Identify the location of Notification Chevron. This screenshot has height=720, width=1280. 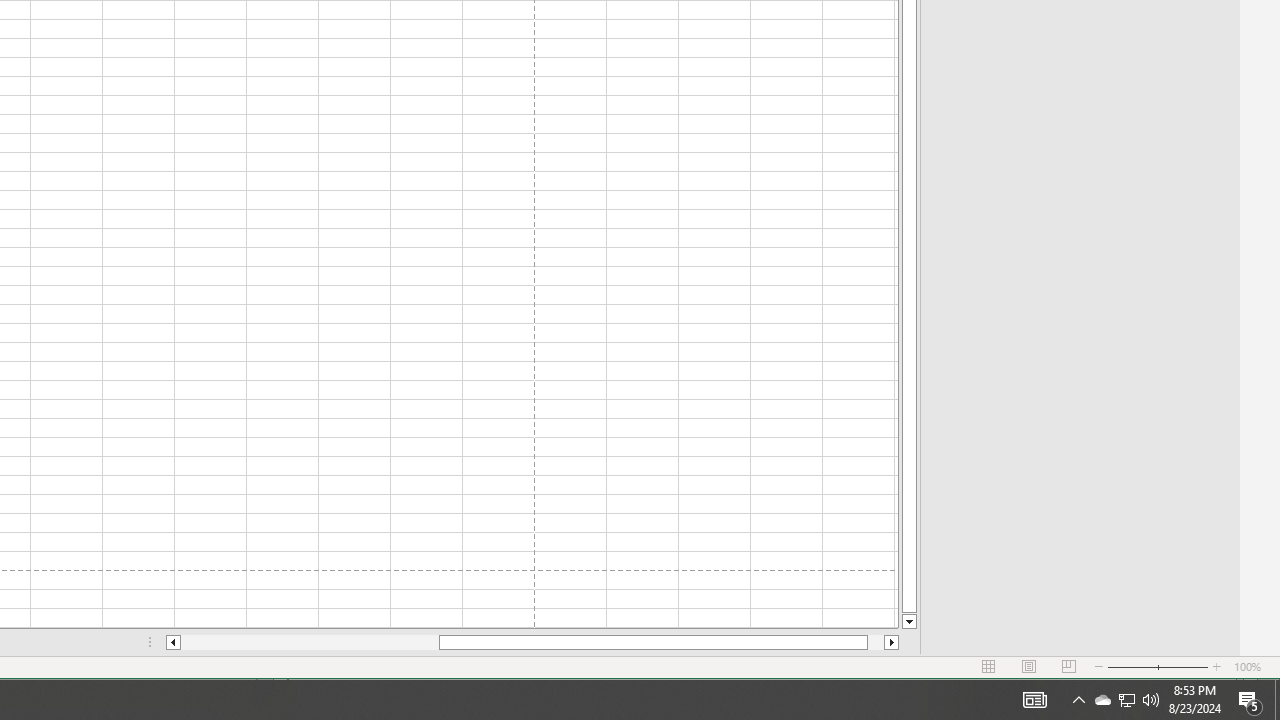
(1078, 700).